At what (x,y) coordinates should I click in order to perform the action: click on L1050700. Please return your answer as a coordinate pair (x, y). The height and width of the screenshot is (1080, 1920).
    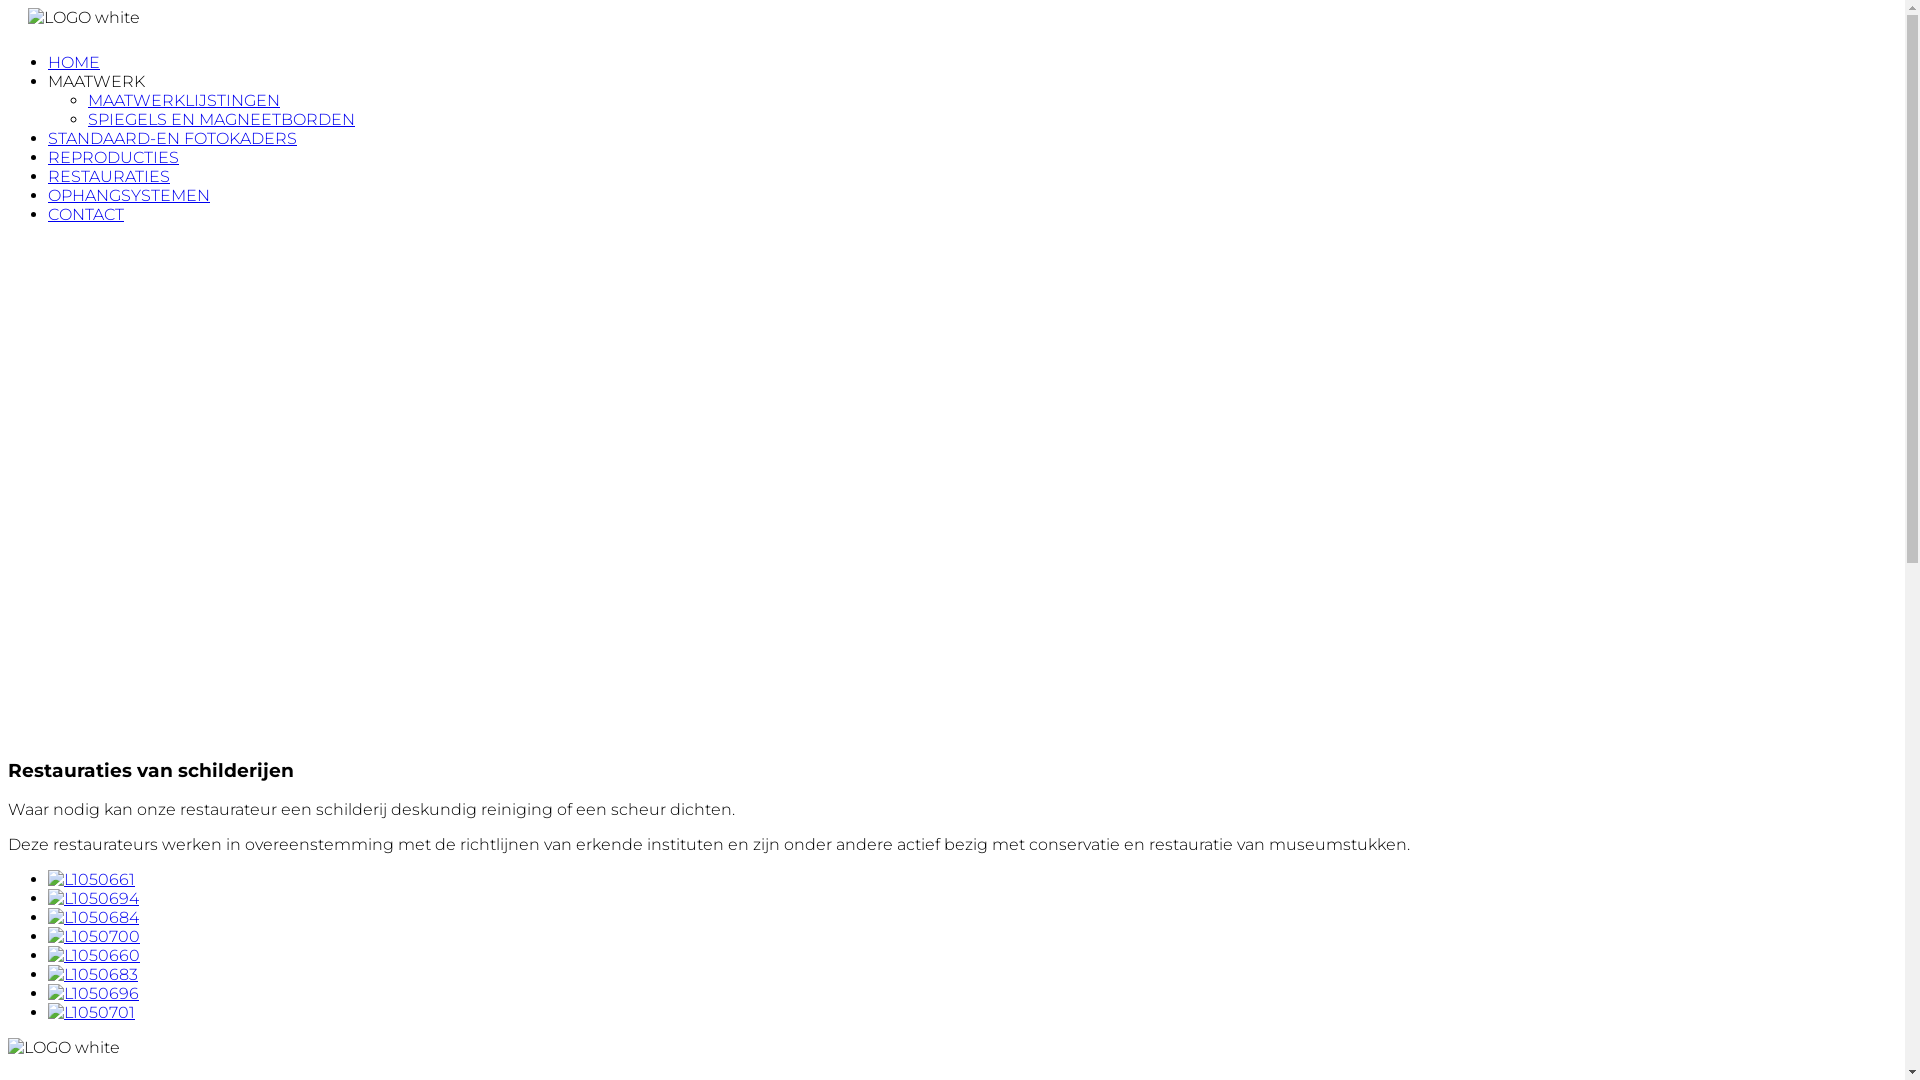
    Looking at the image, I should click on (94, 936).